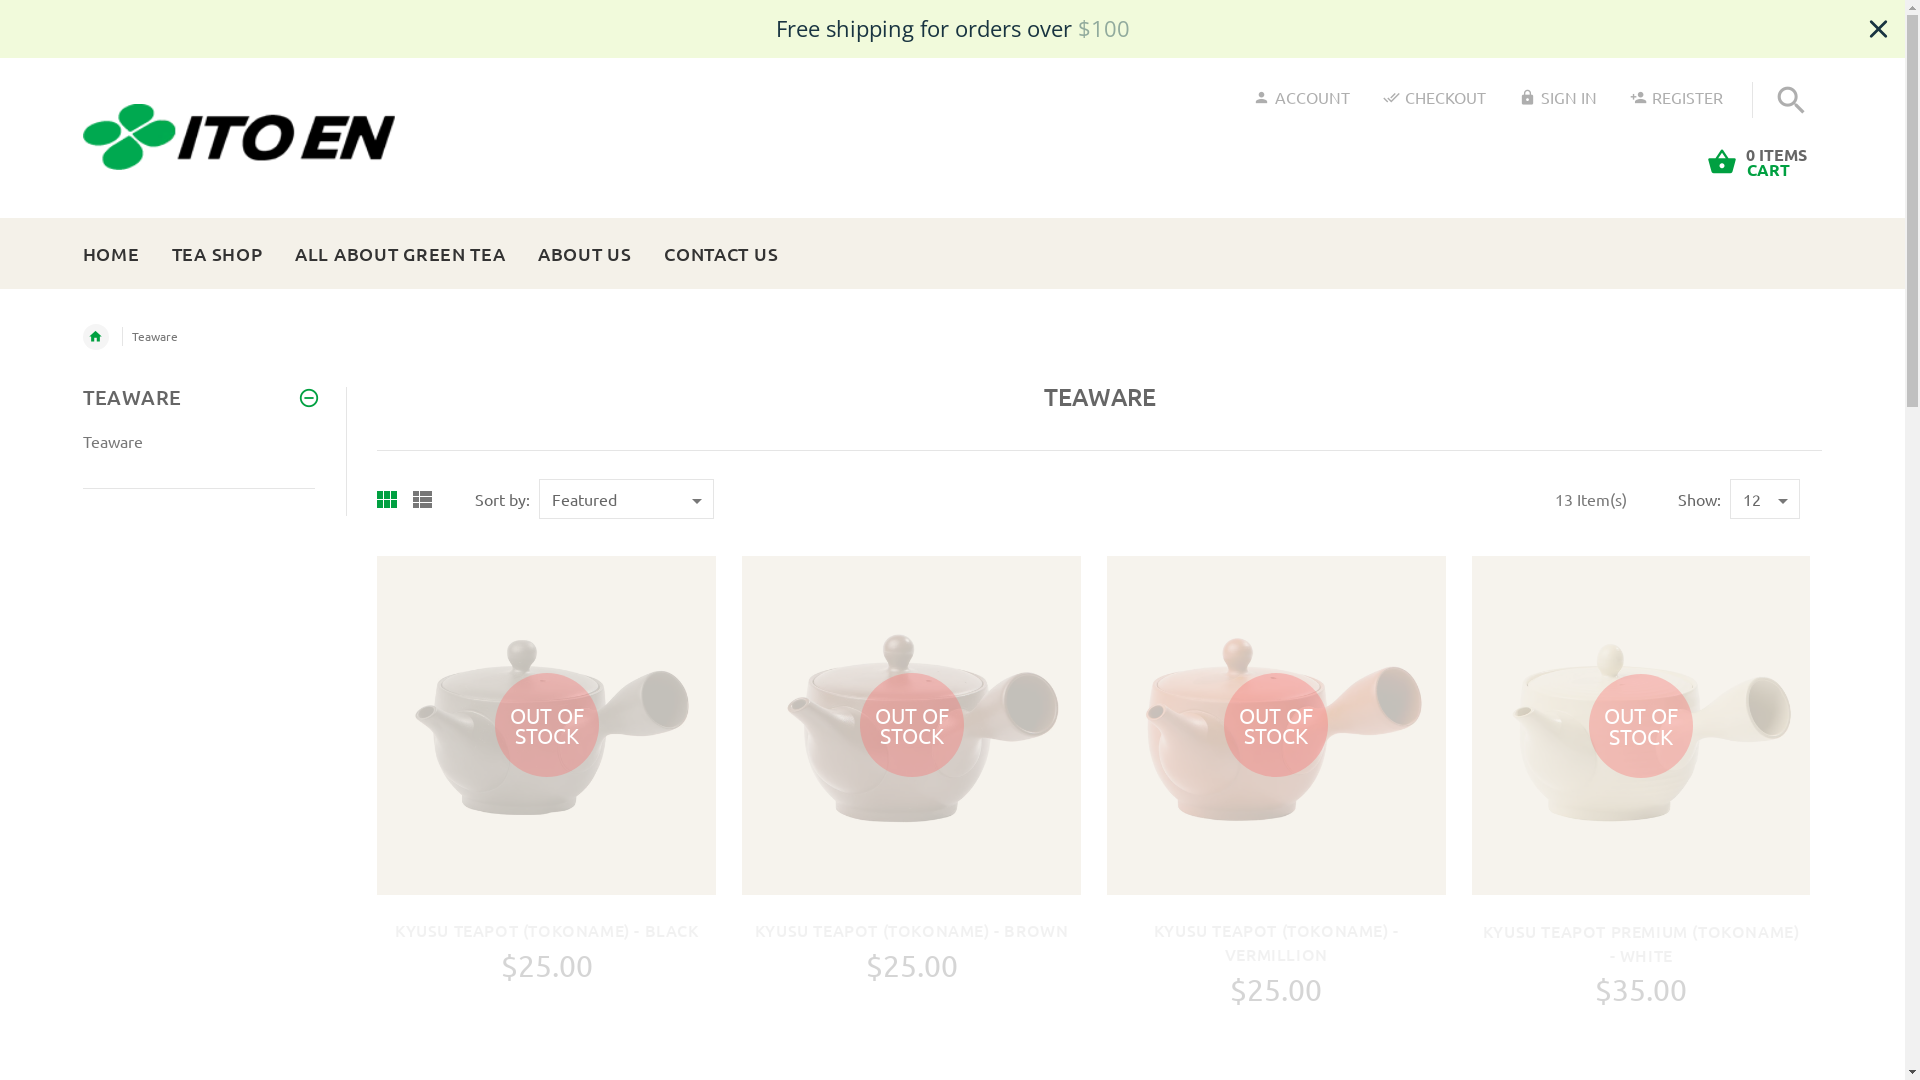 This screenshot has height=1080, width=1920. Describe the element at coordinates (912, 930) in the screenshot. I see `KYUSU TEAPOT (TOKONAME) - BROWN` at that location.